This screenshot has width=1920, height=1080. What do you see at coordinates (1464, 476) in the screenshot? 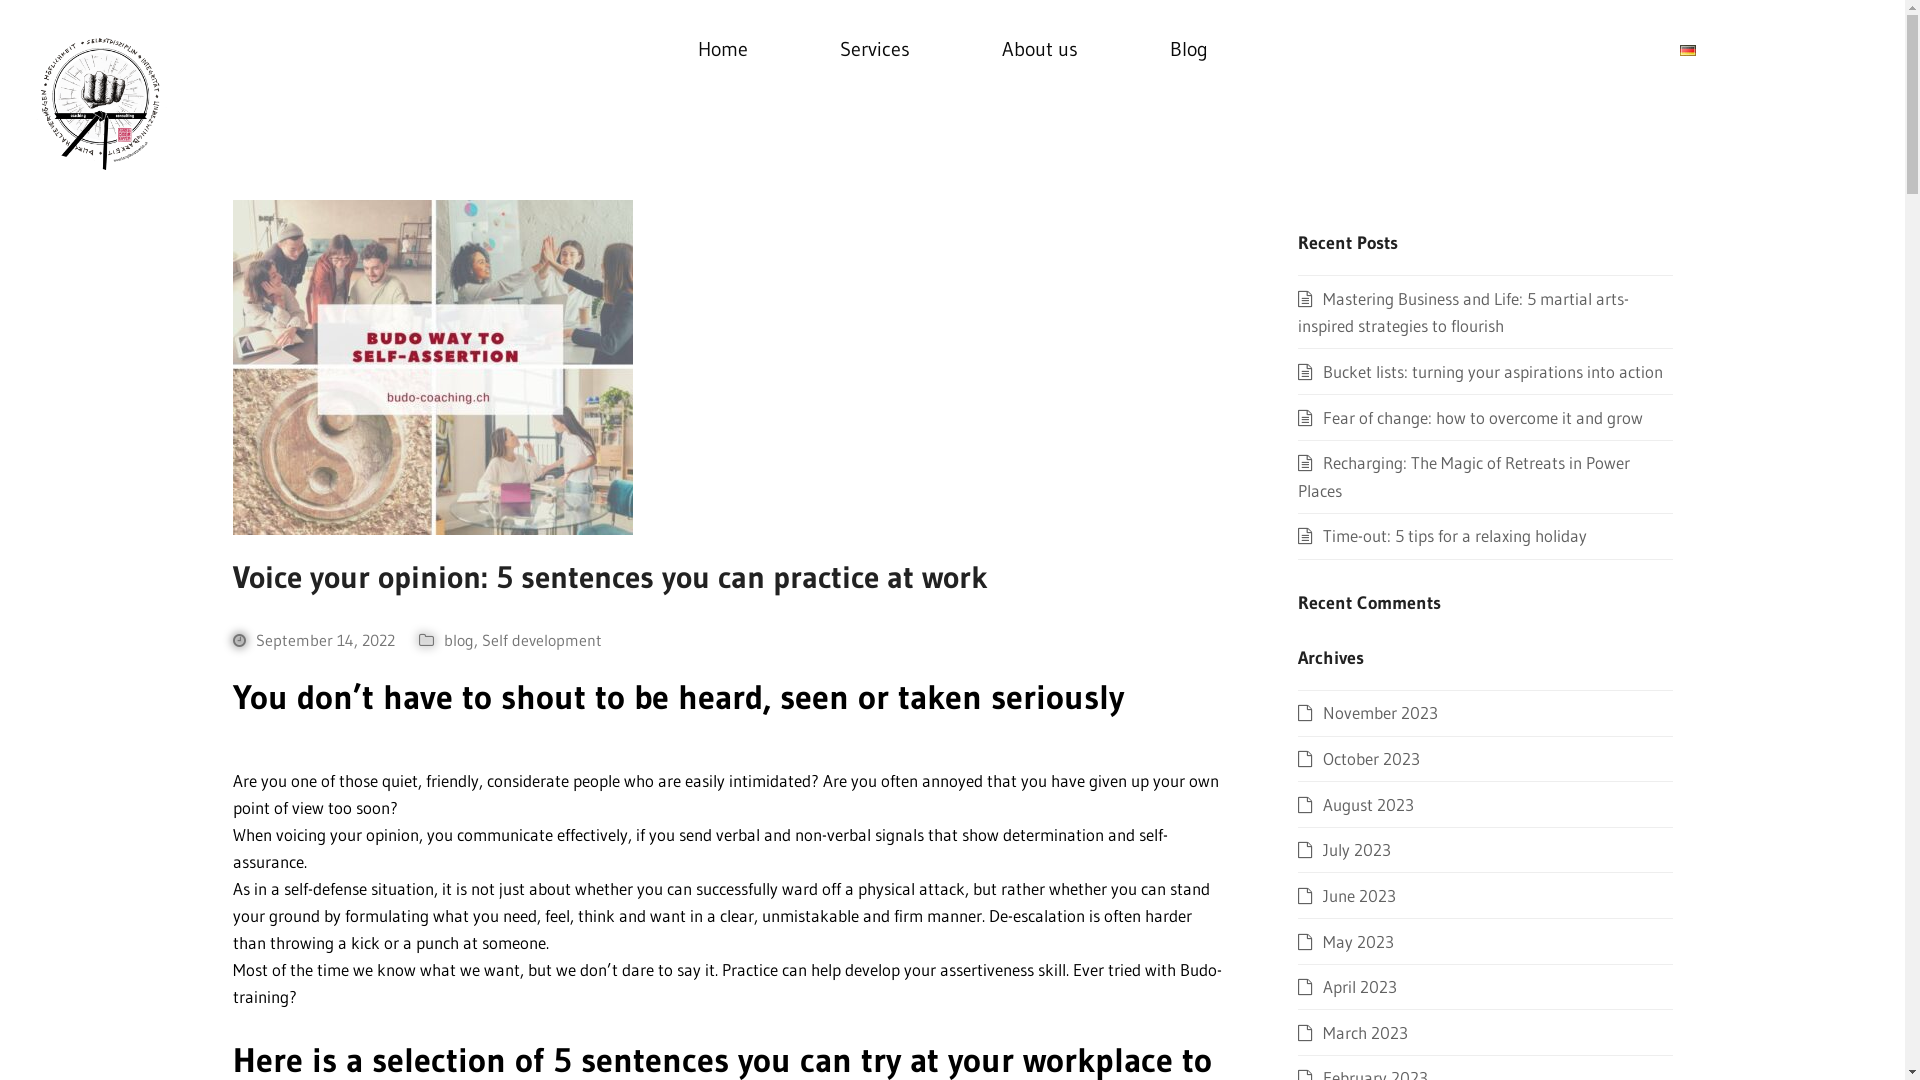
I see `Recharging: The Magic of Retreats in Power Places` at bounding box center [1464, 476].